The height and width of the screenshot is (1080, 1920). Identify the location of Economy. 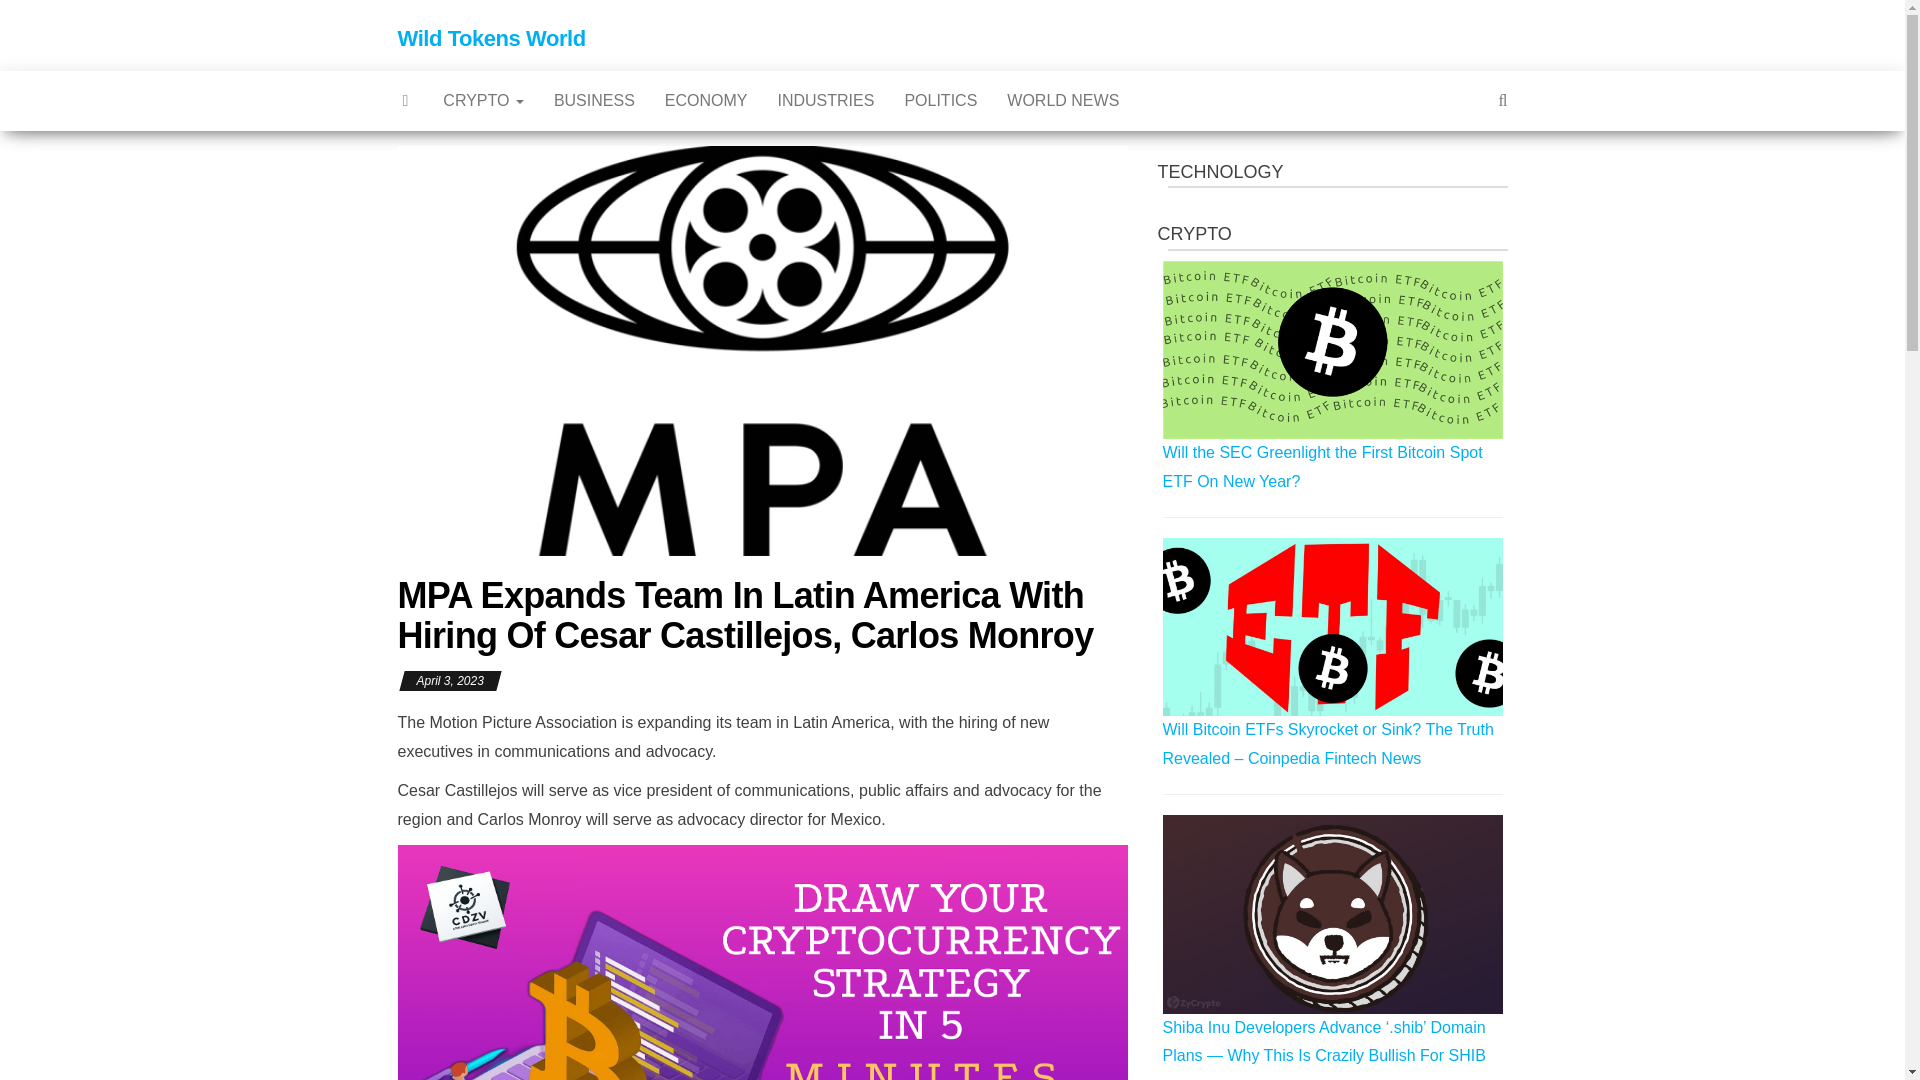
(706, 100).